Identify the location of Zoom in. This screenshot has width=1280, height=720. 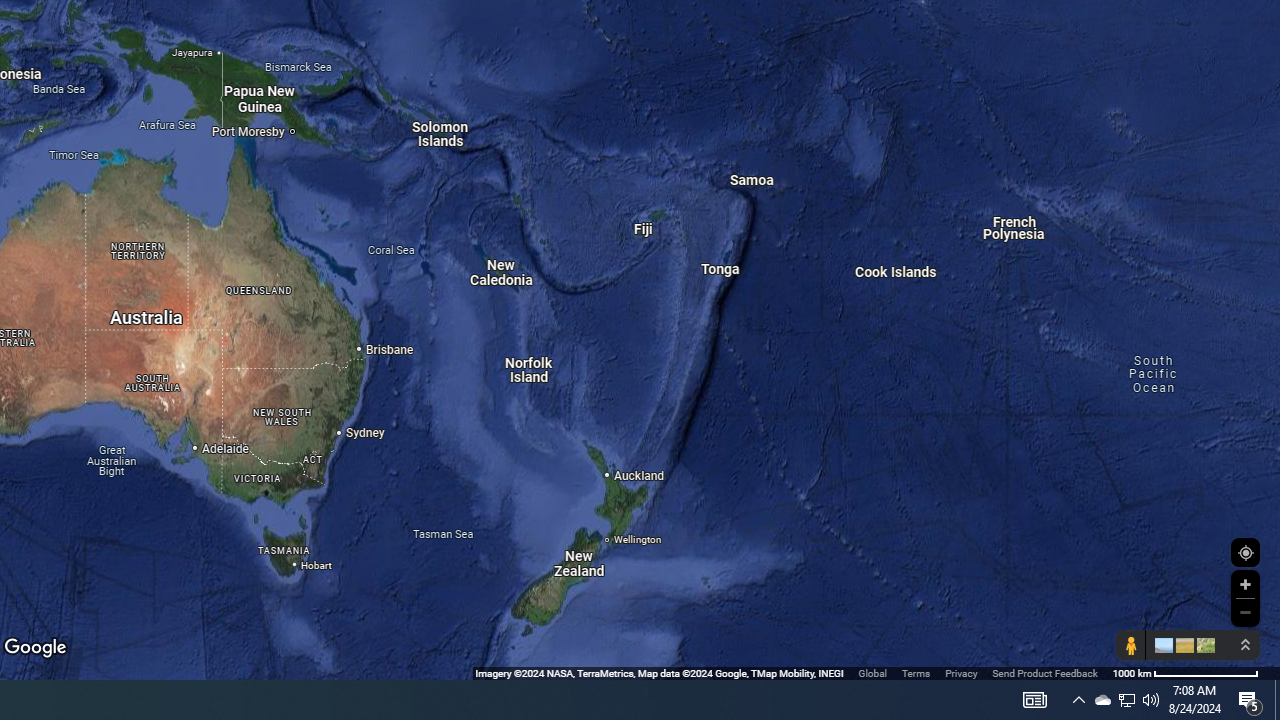
(1245, 584).